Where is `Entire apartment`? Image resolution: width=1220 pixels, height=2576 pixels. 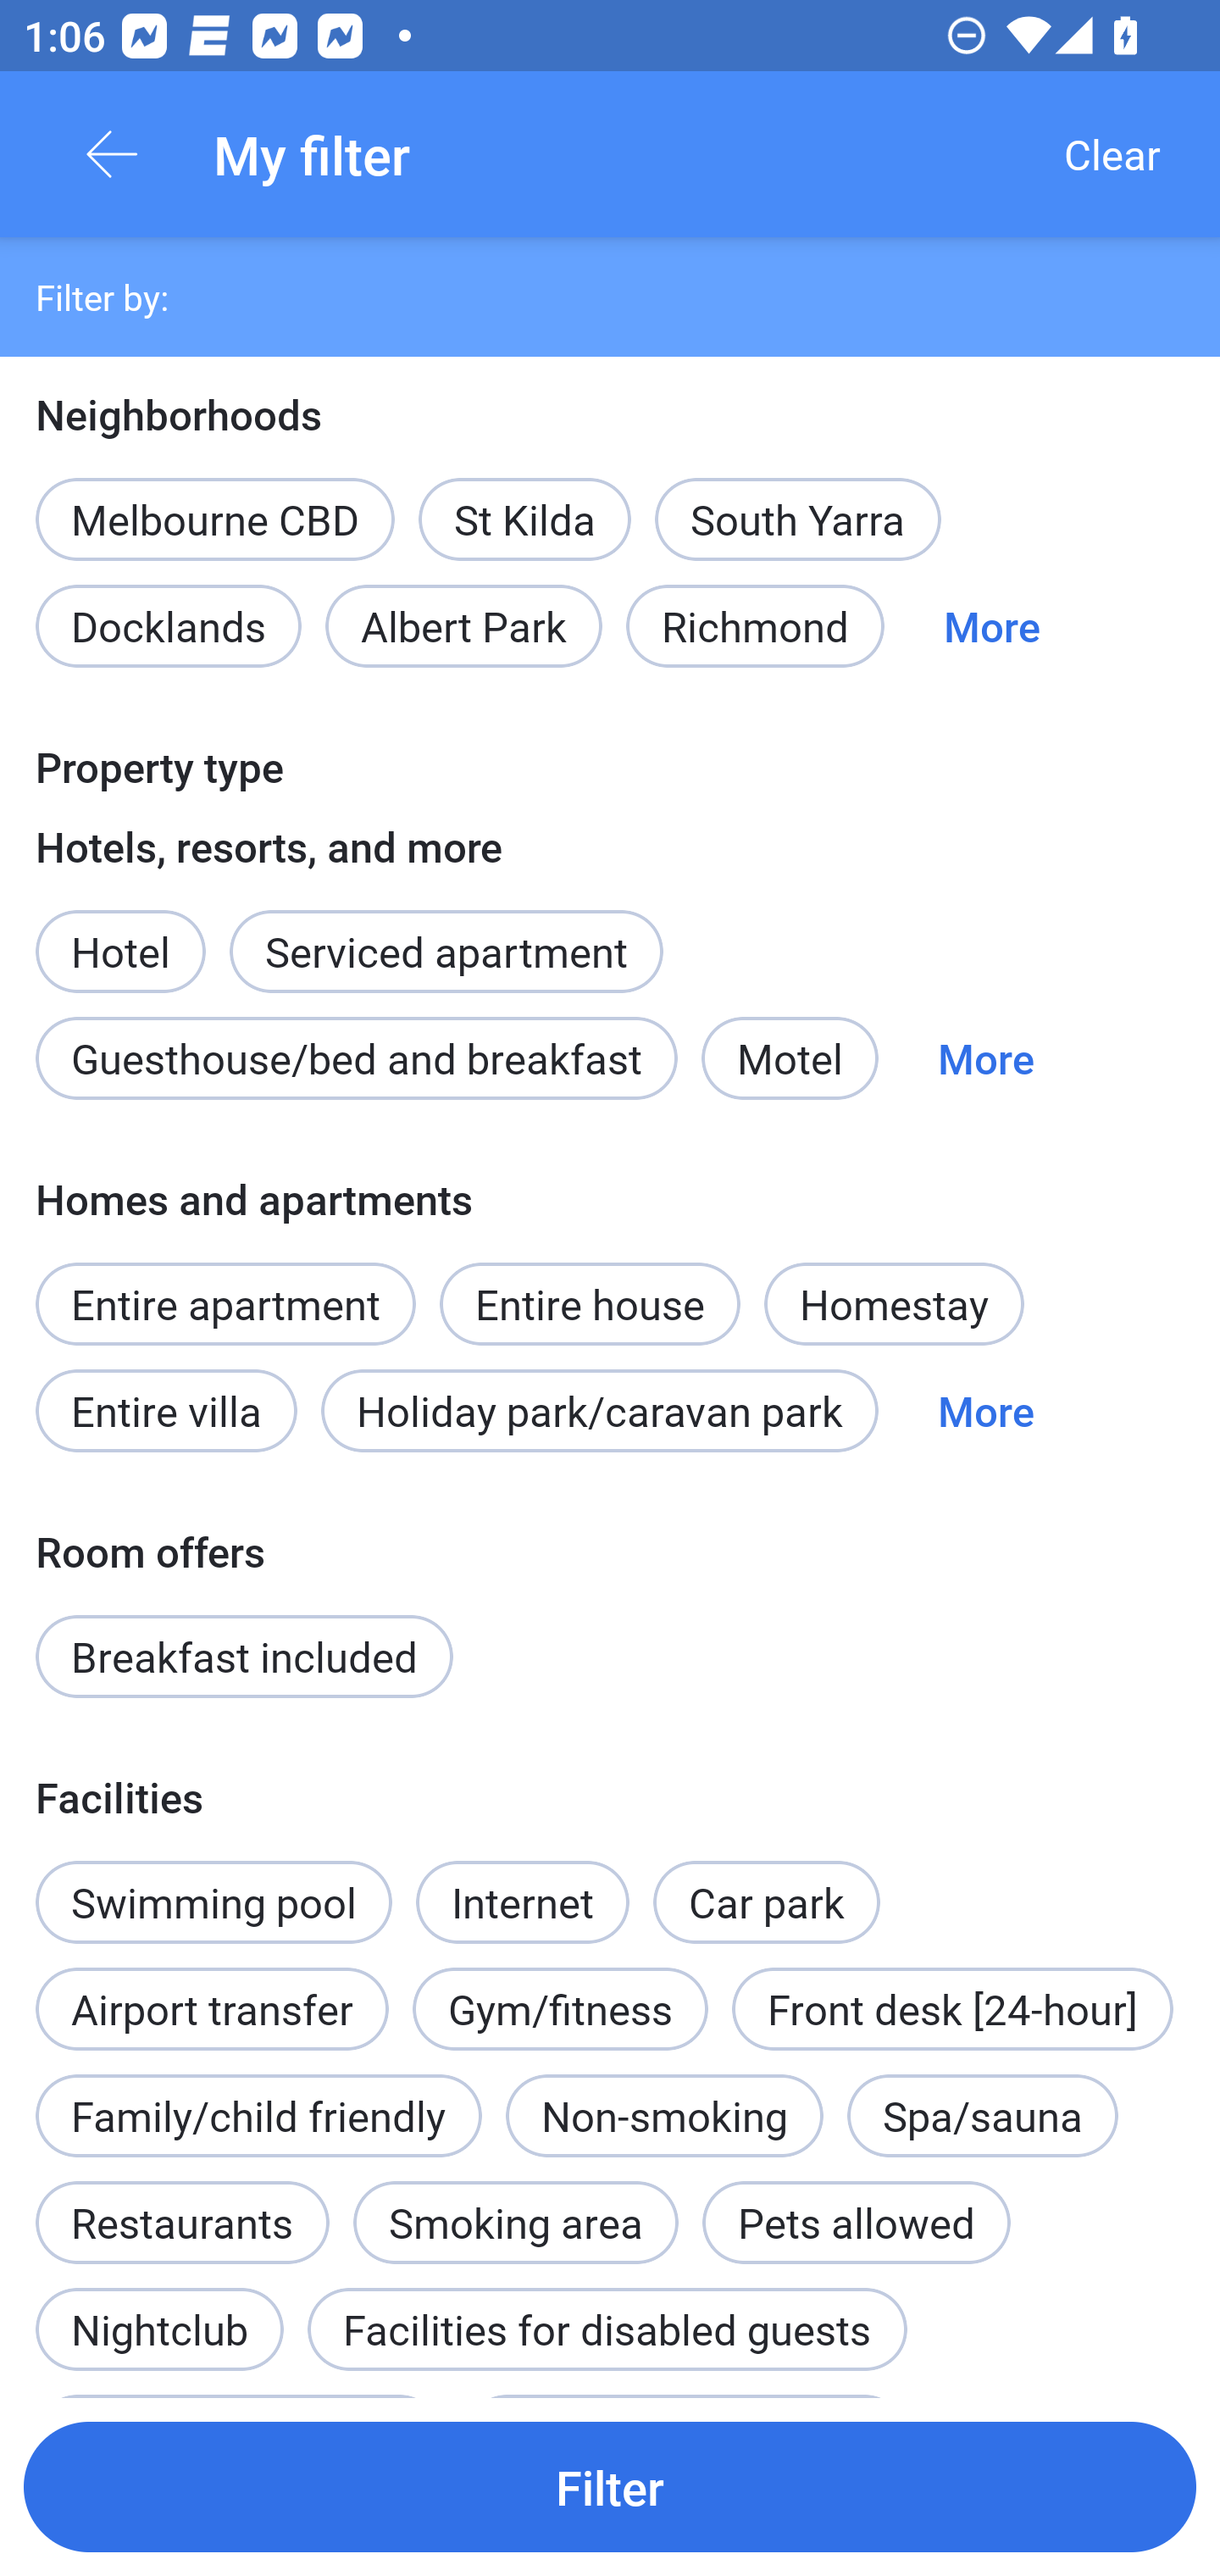 Entire apartment is located at coordinates (225, 1305).